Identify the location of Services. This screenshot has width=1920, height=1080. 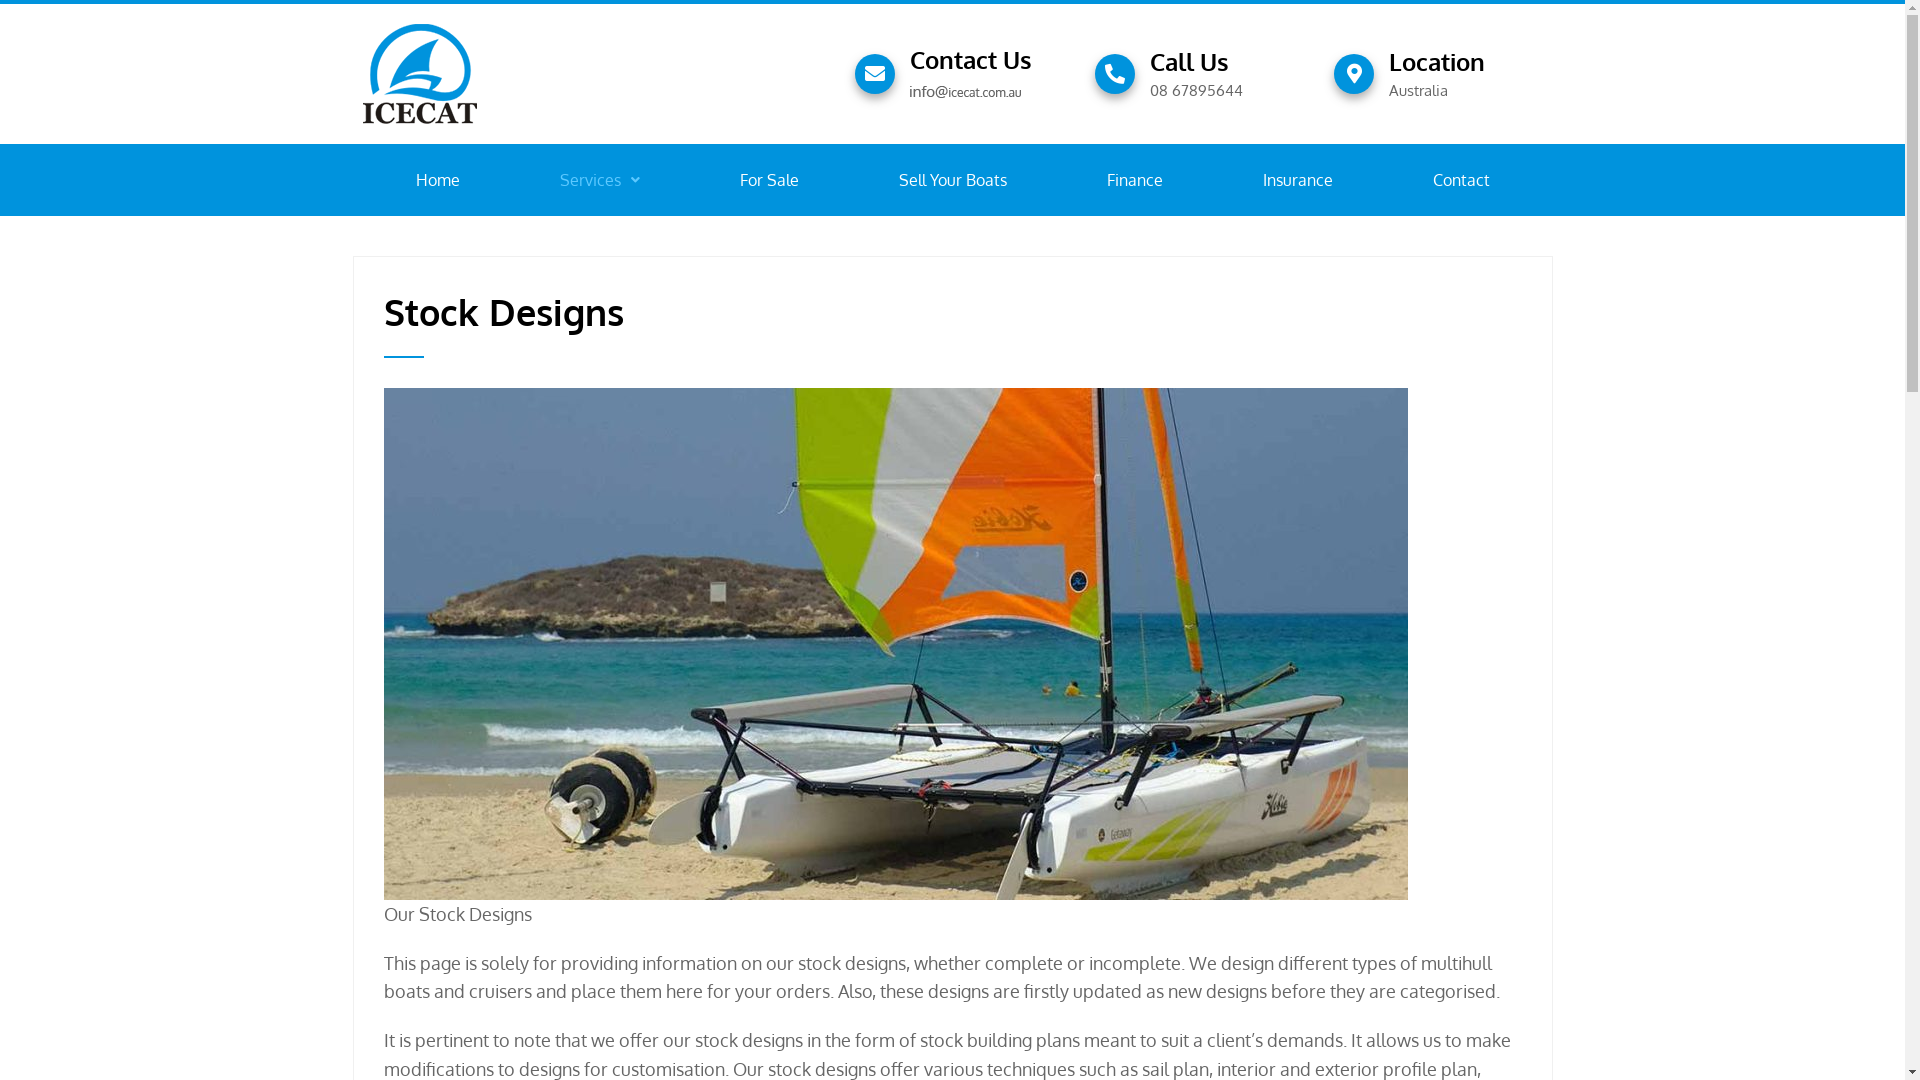
(600, 180).